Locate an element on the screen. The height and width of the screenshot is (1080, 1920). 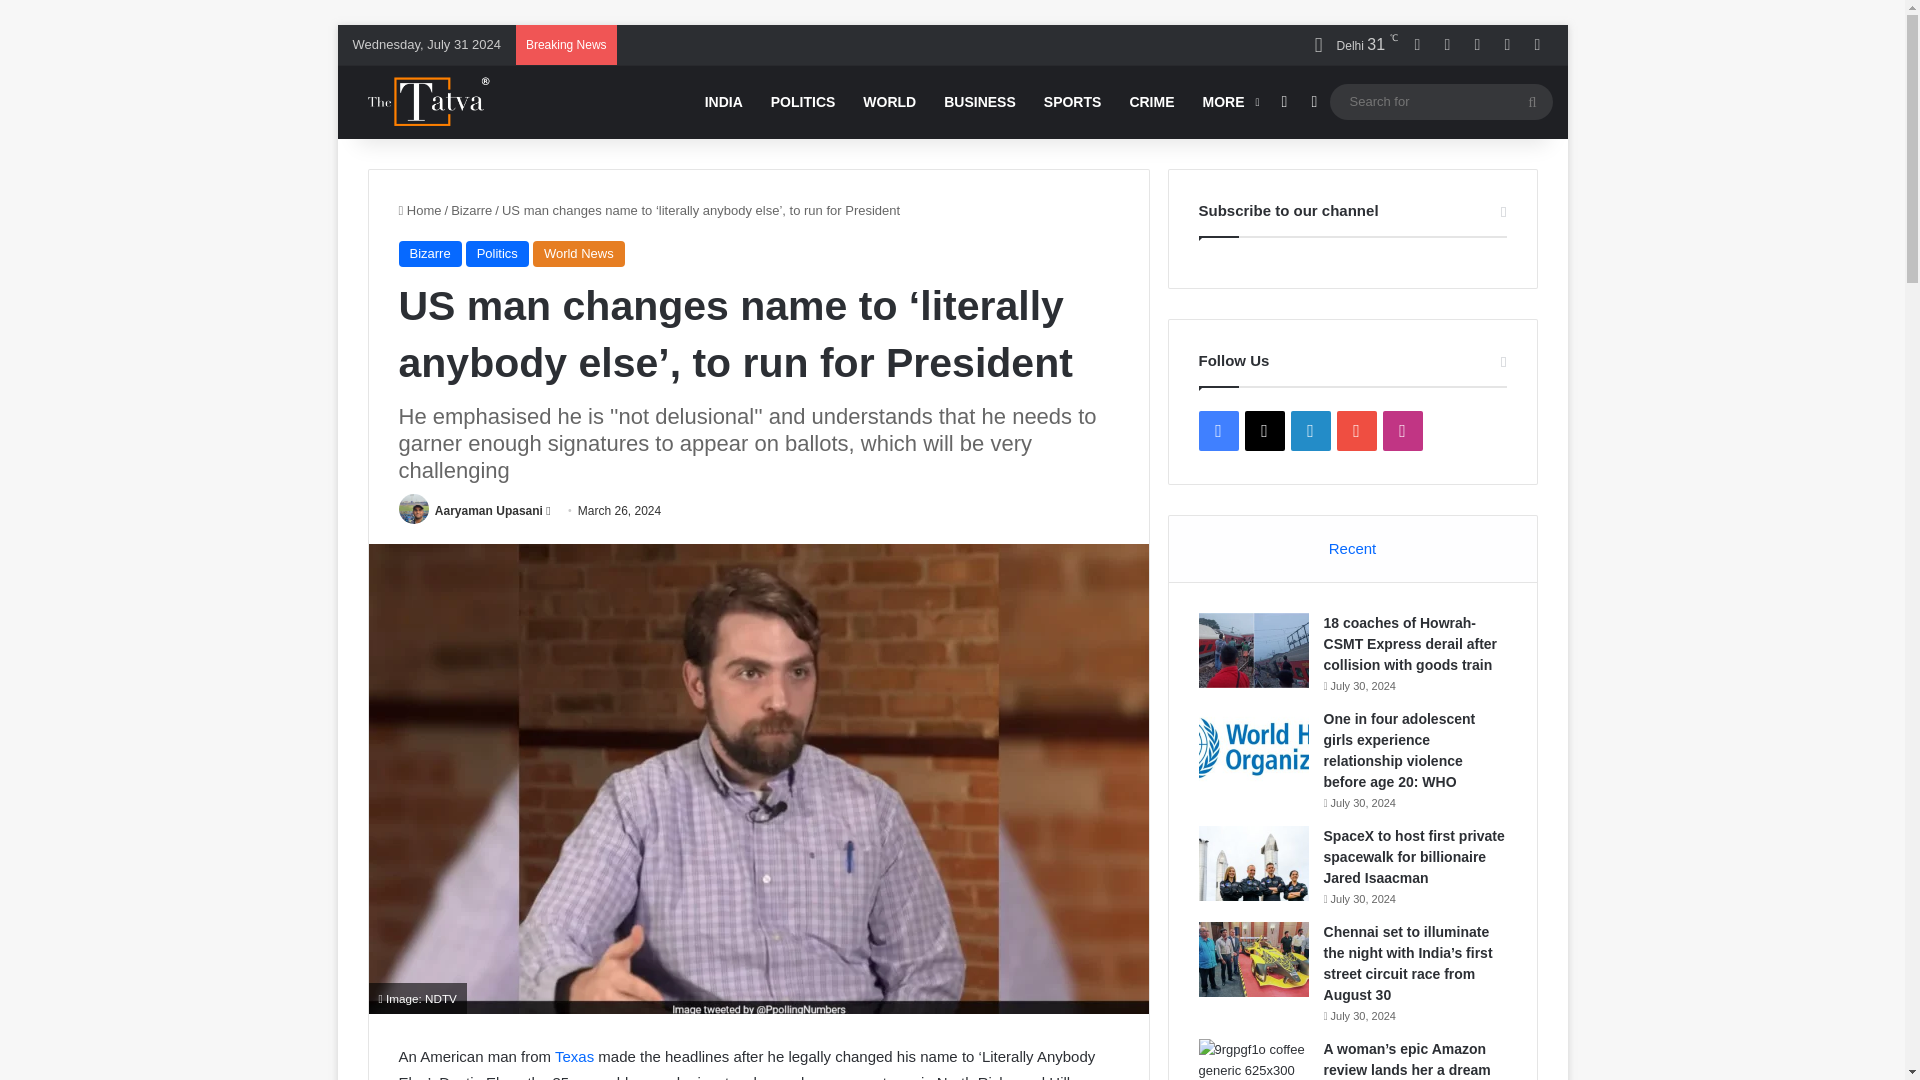
Politics is located at coordinates (498, 253).